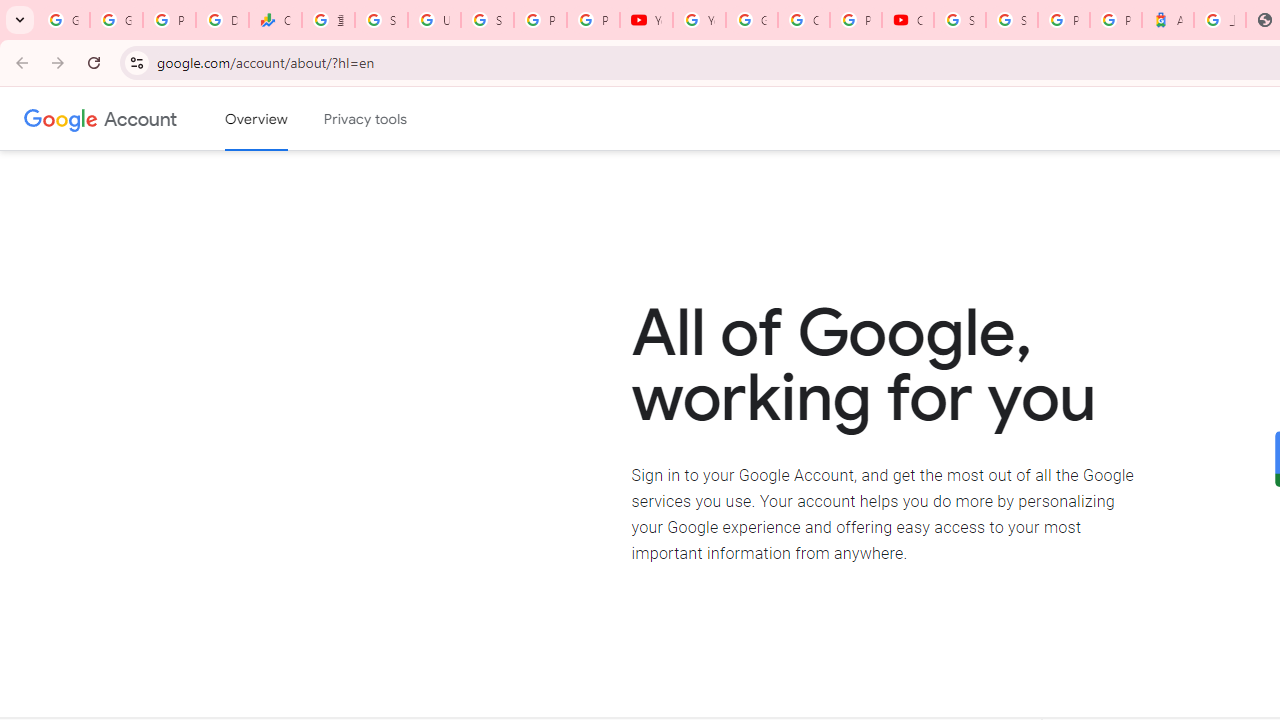 The width and height of the screenshot is (1280, 720). I want to click on Privacy Checkup, so click(593, 20).